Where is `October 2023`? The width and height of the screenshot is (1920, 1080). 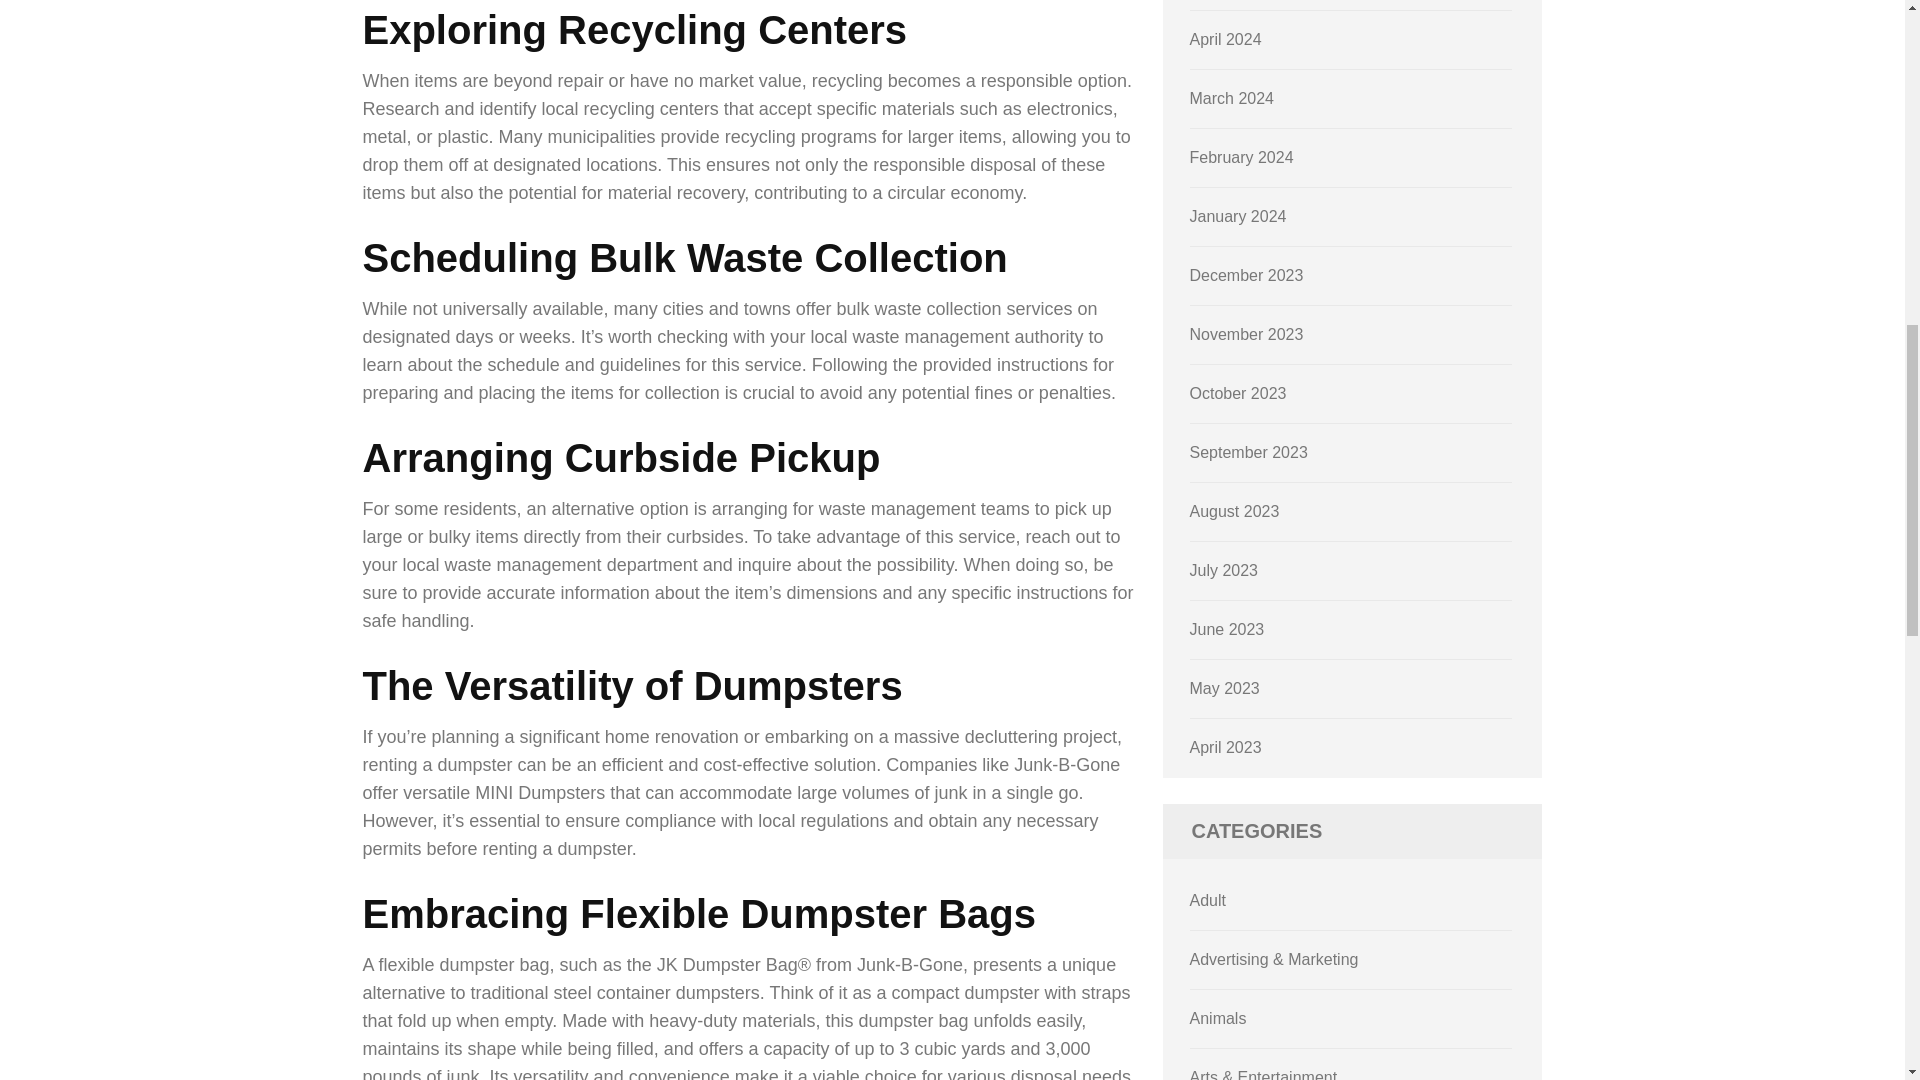
October 2023 is located at coordinates (1238, 392).